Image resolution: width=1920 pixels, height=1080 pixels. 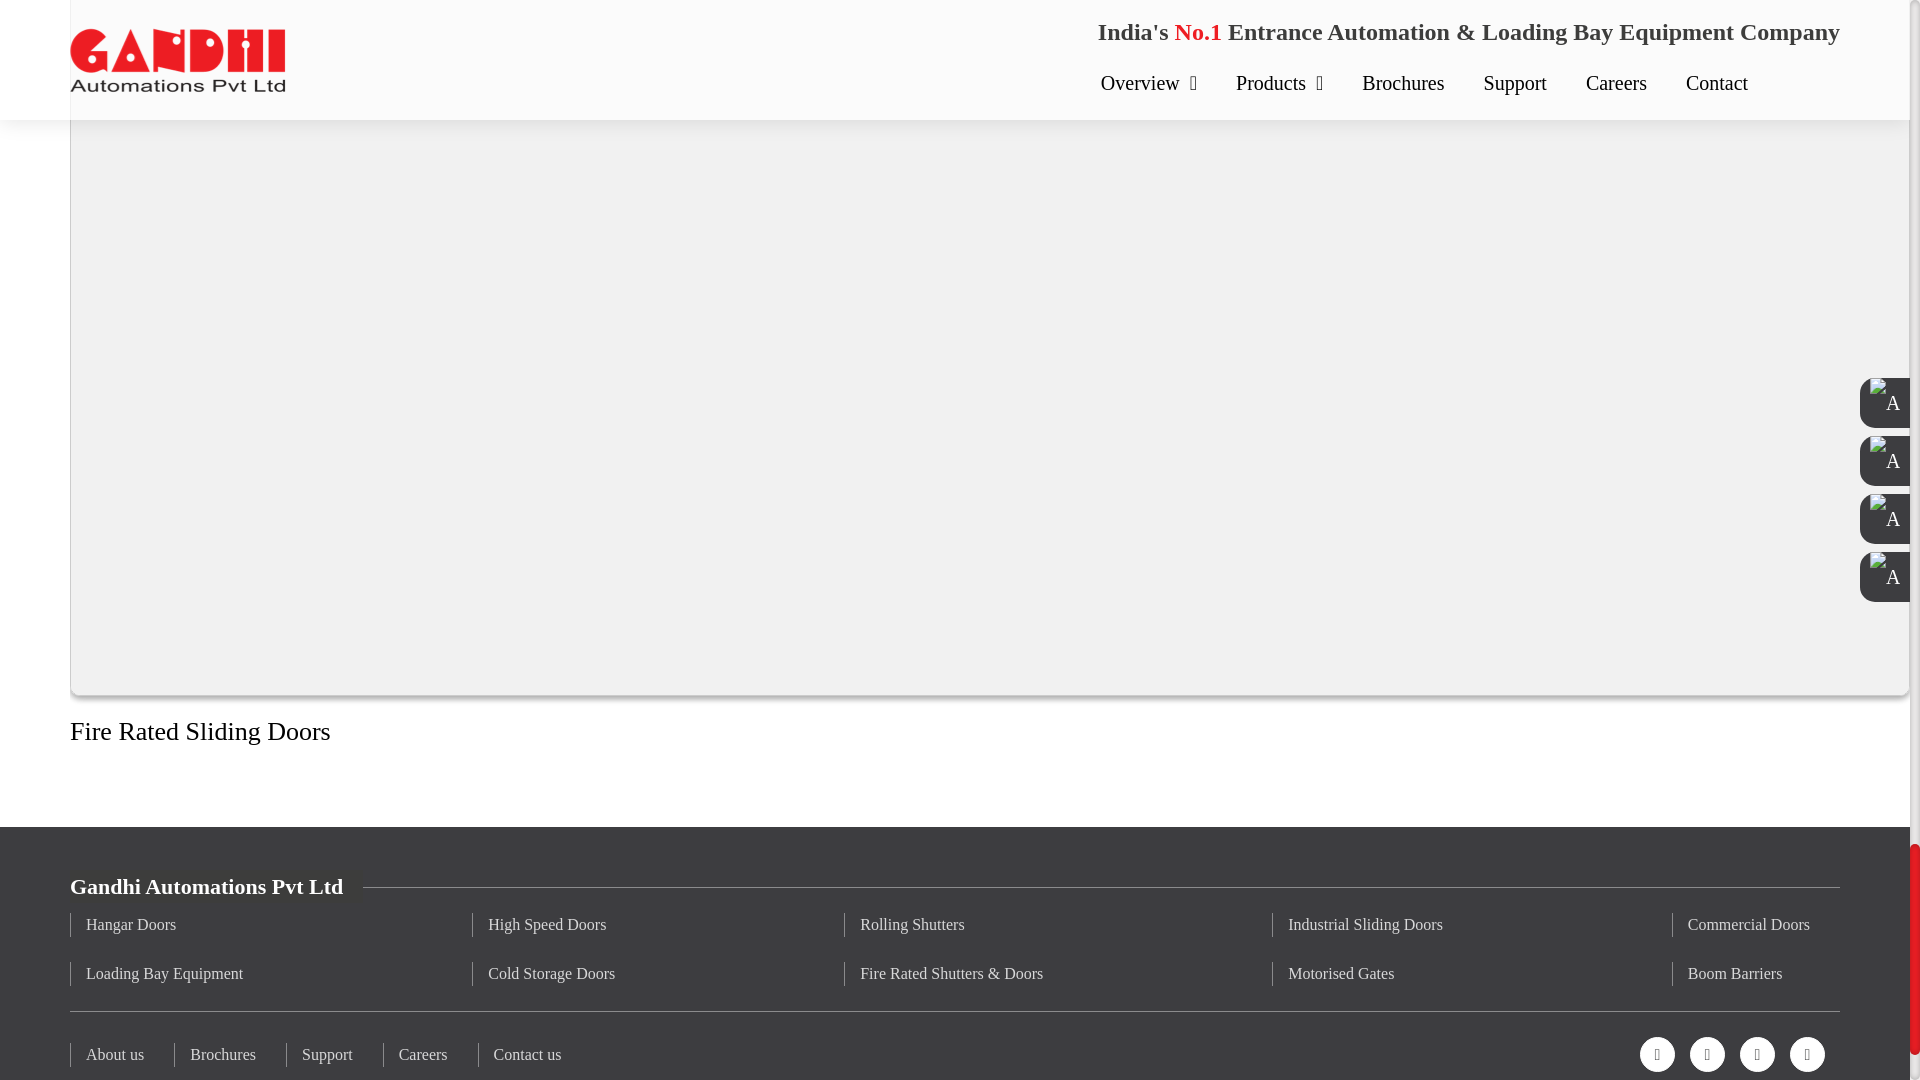 What do you see at coordinates (1748, 974) in the screenshot?
I see `Boom Barriers` at bounding box center [1748, 974].